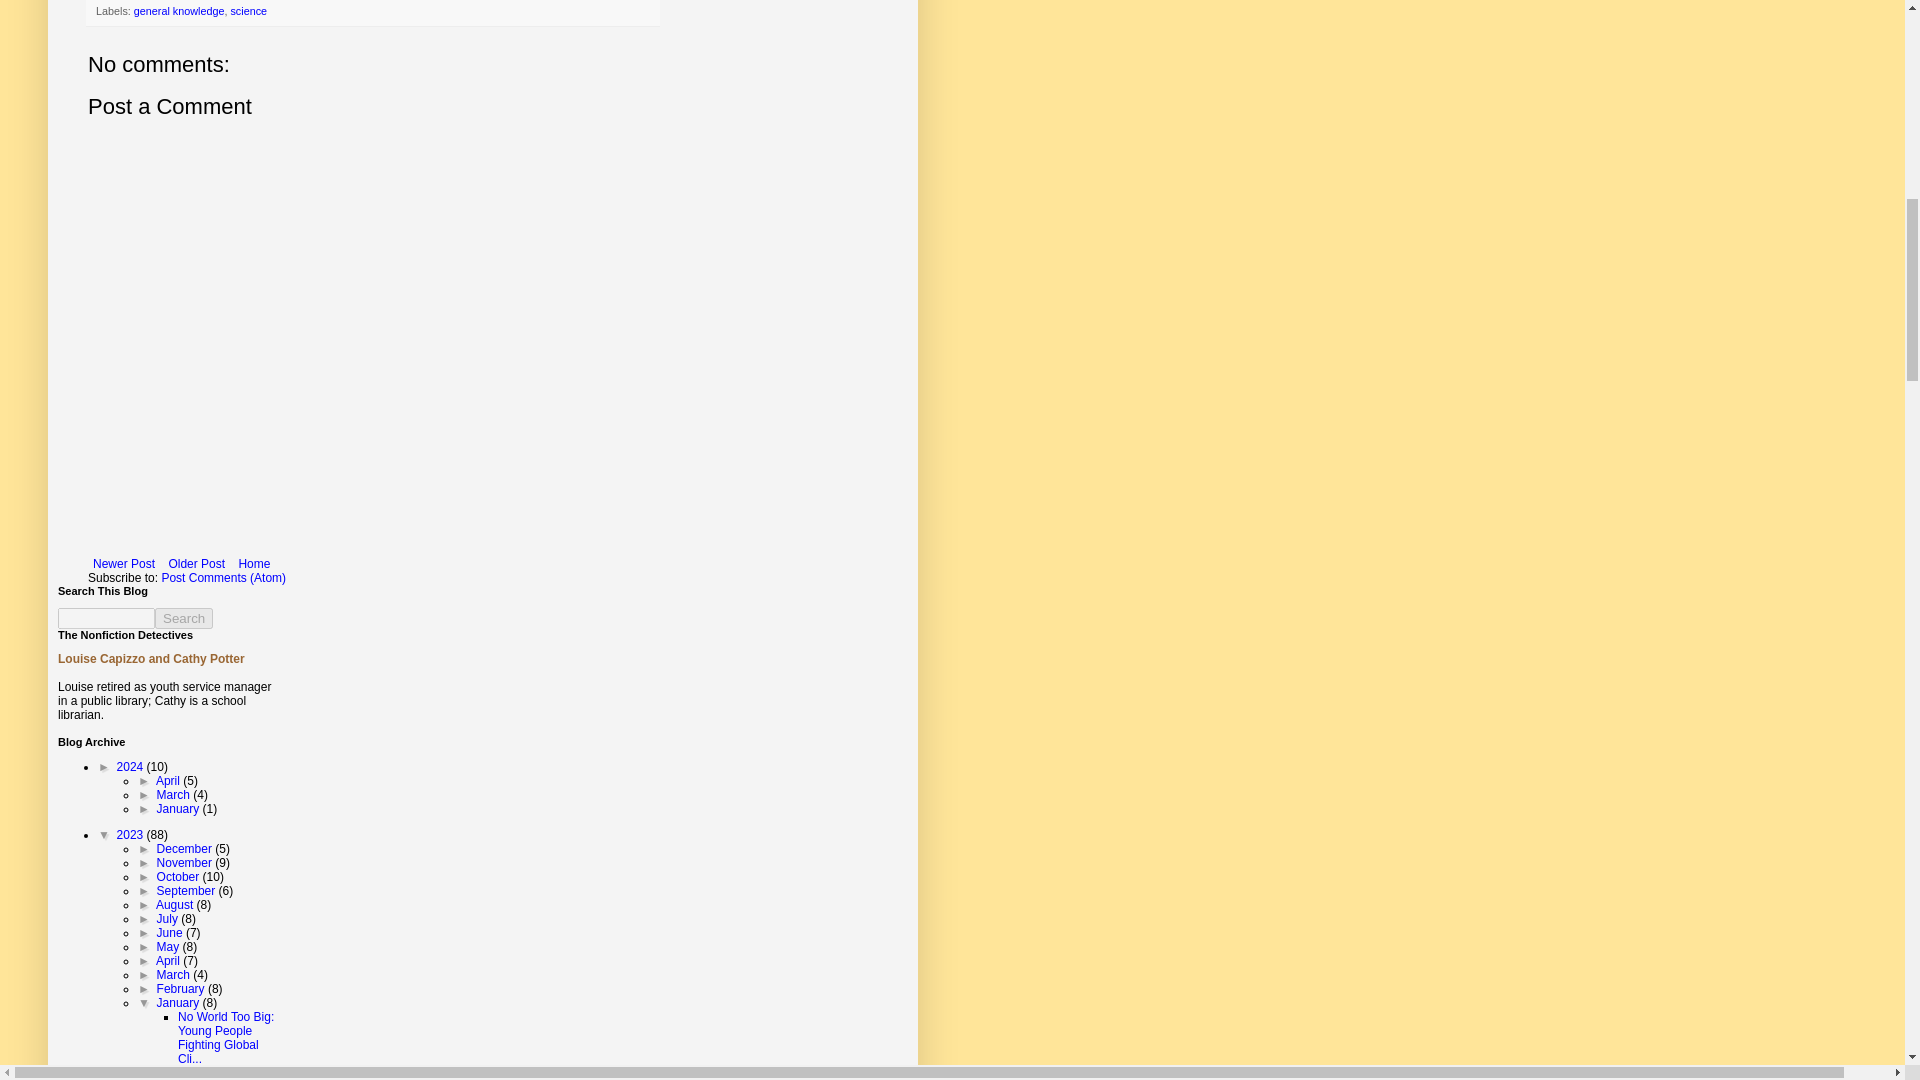 The height and width of the screenshot is (1080, 1920). What do you see at coordinates (179, 11) in the screenshot?
I see `general knowledge` at bounding box center [179, 11].